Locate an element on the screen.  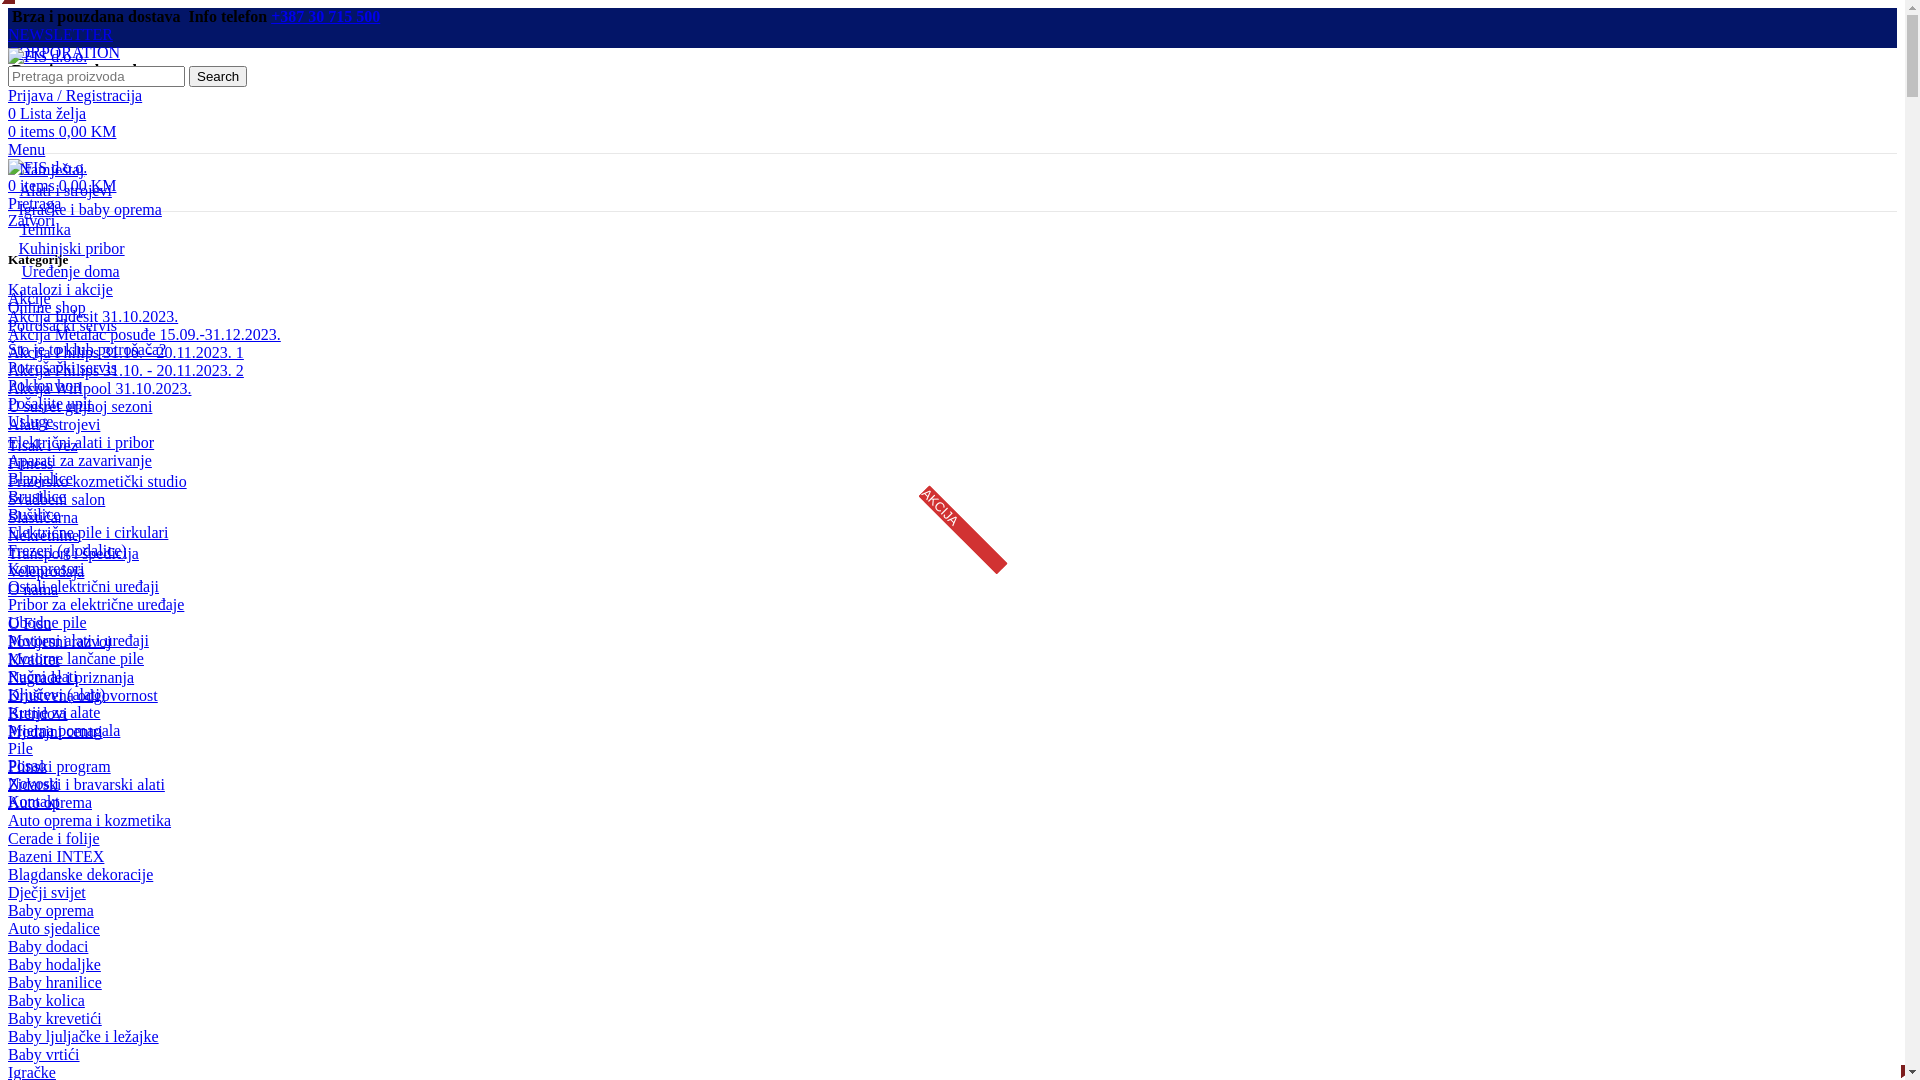
Blanjalice is located at coordinates (40, 478).